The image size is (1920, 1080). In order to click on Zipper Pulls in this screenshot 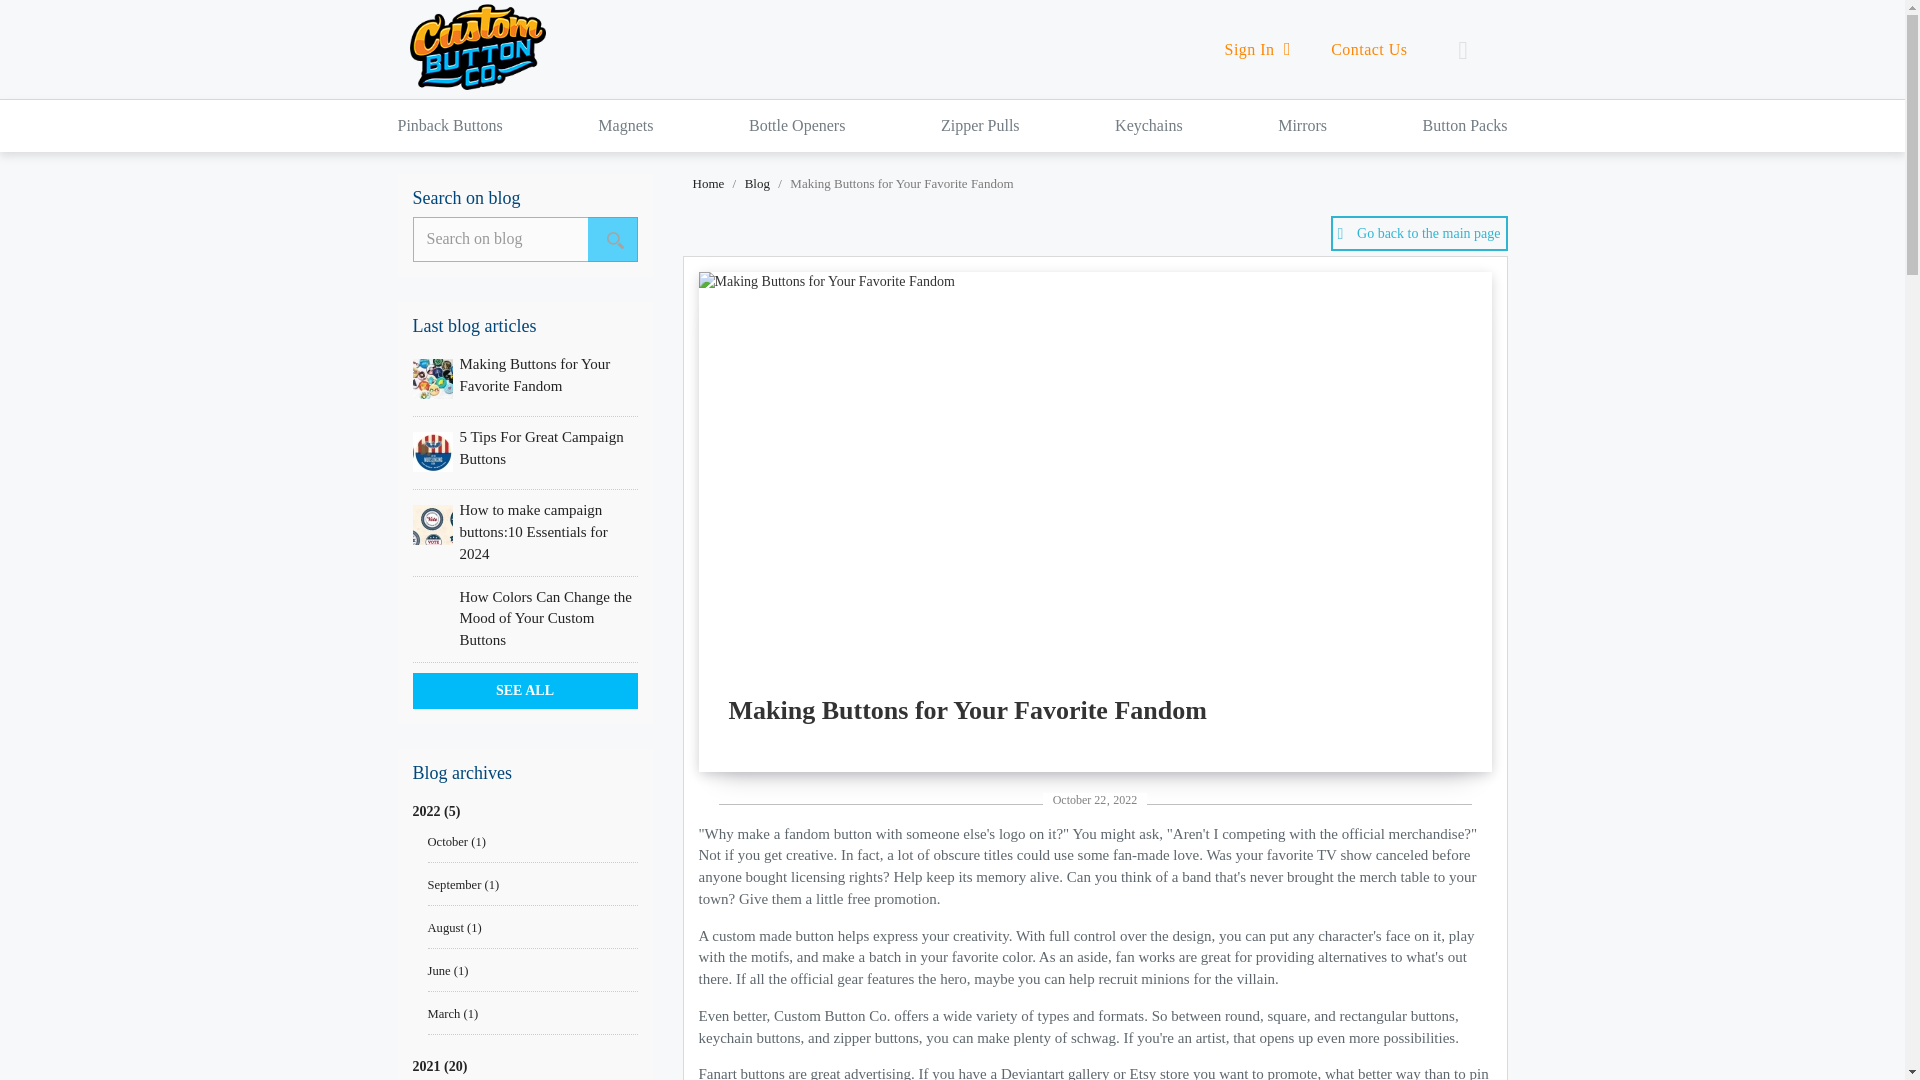, I will do `click(980, 126)`.